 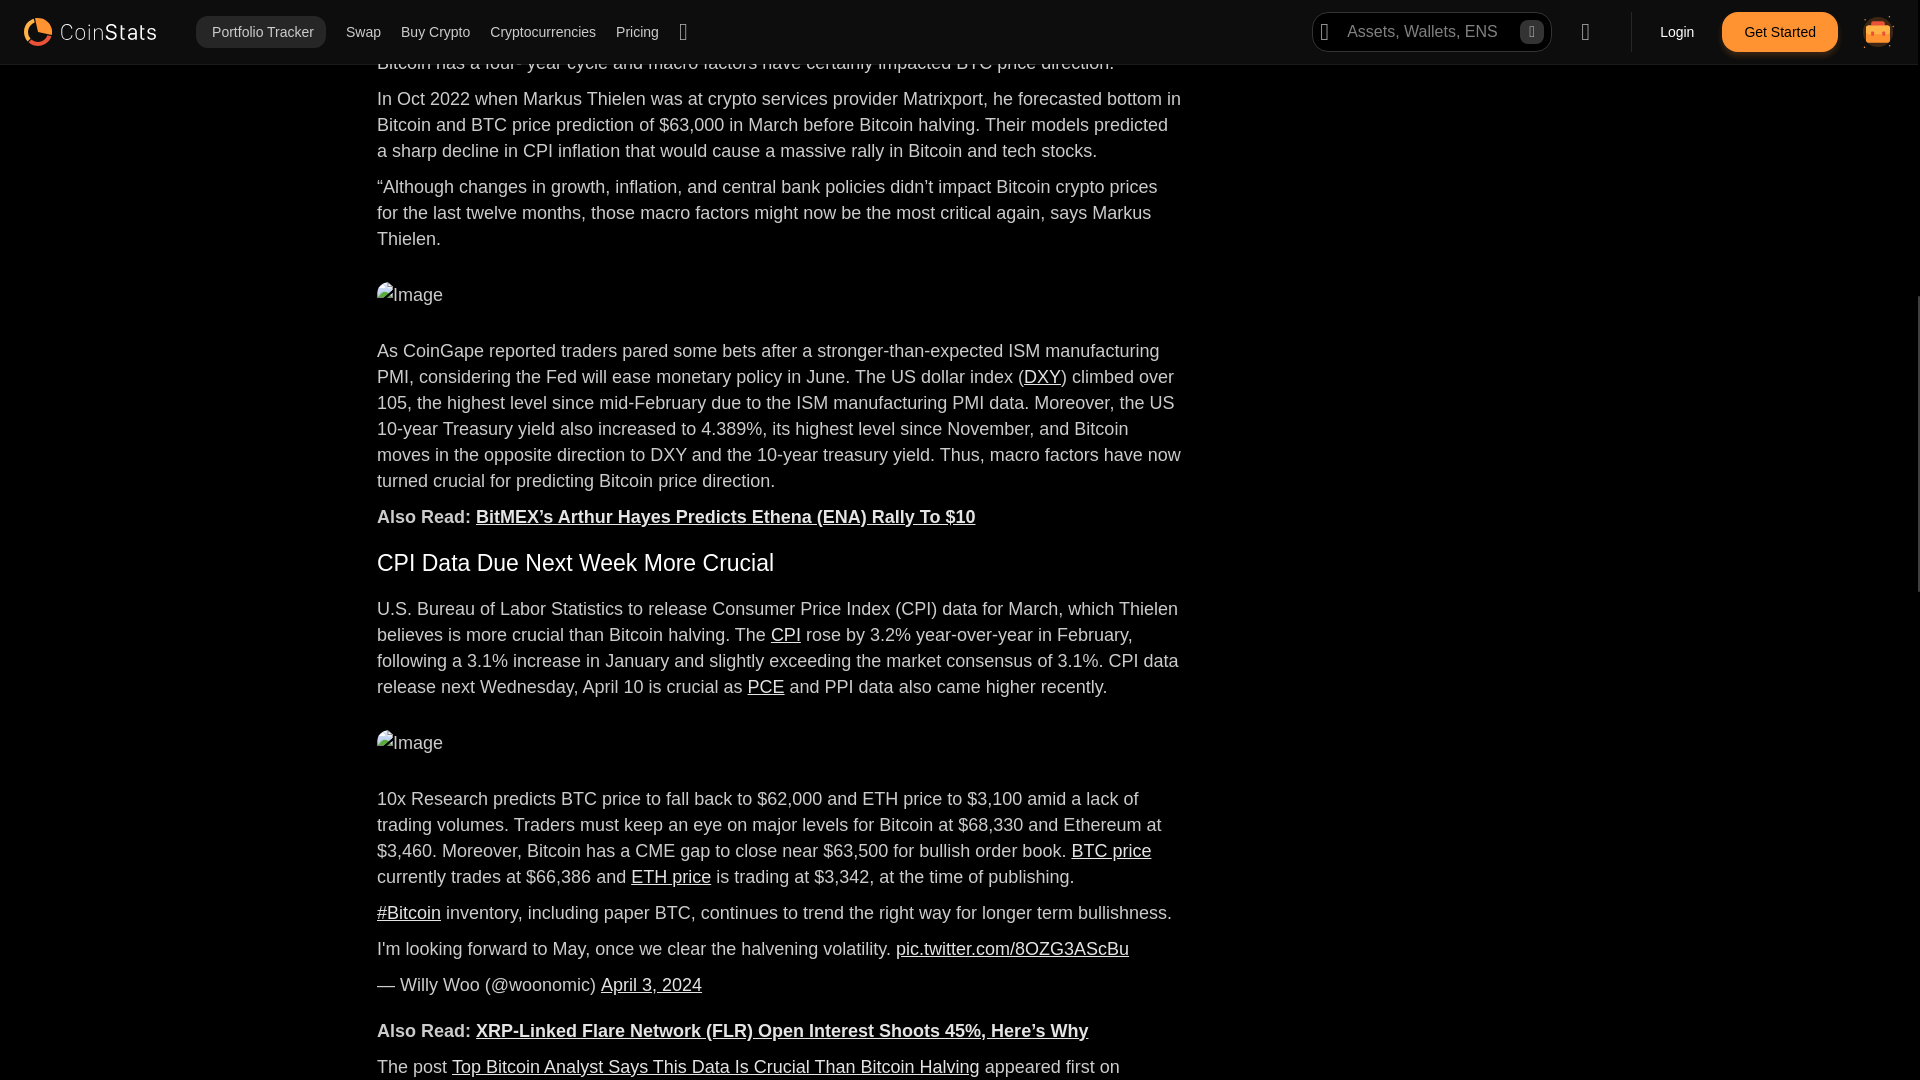 I want to click on CPI, so click(x=786, y=634).